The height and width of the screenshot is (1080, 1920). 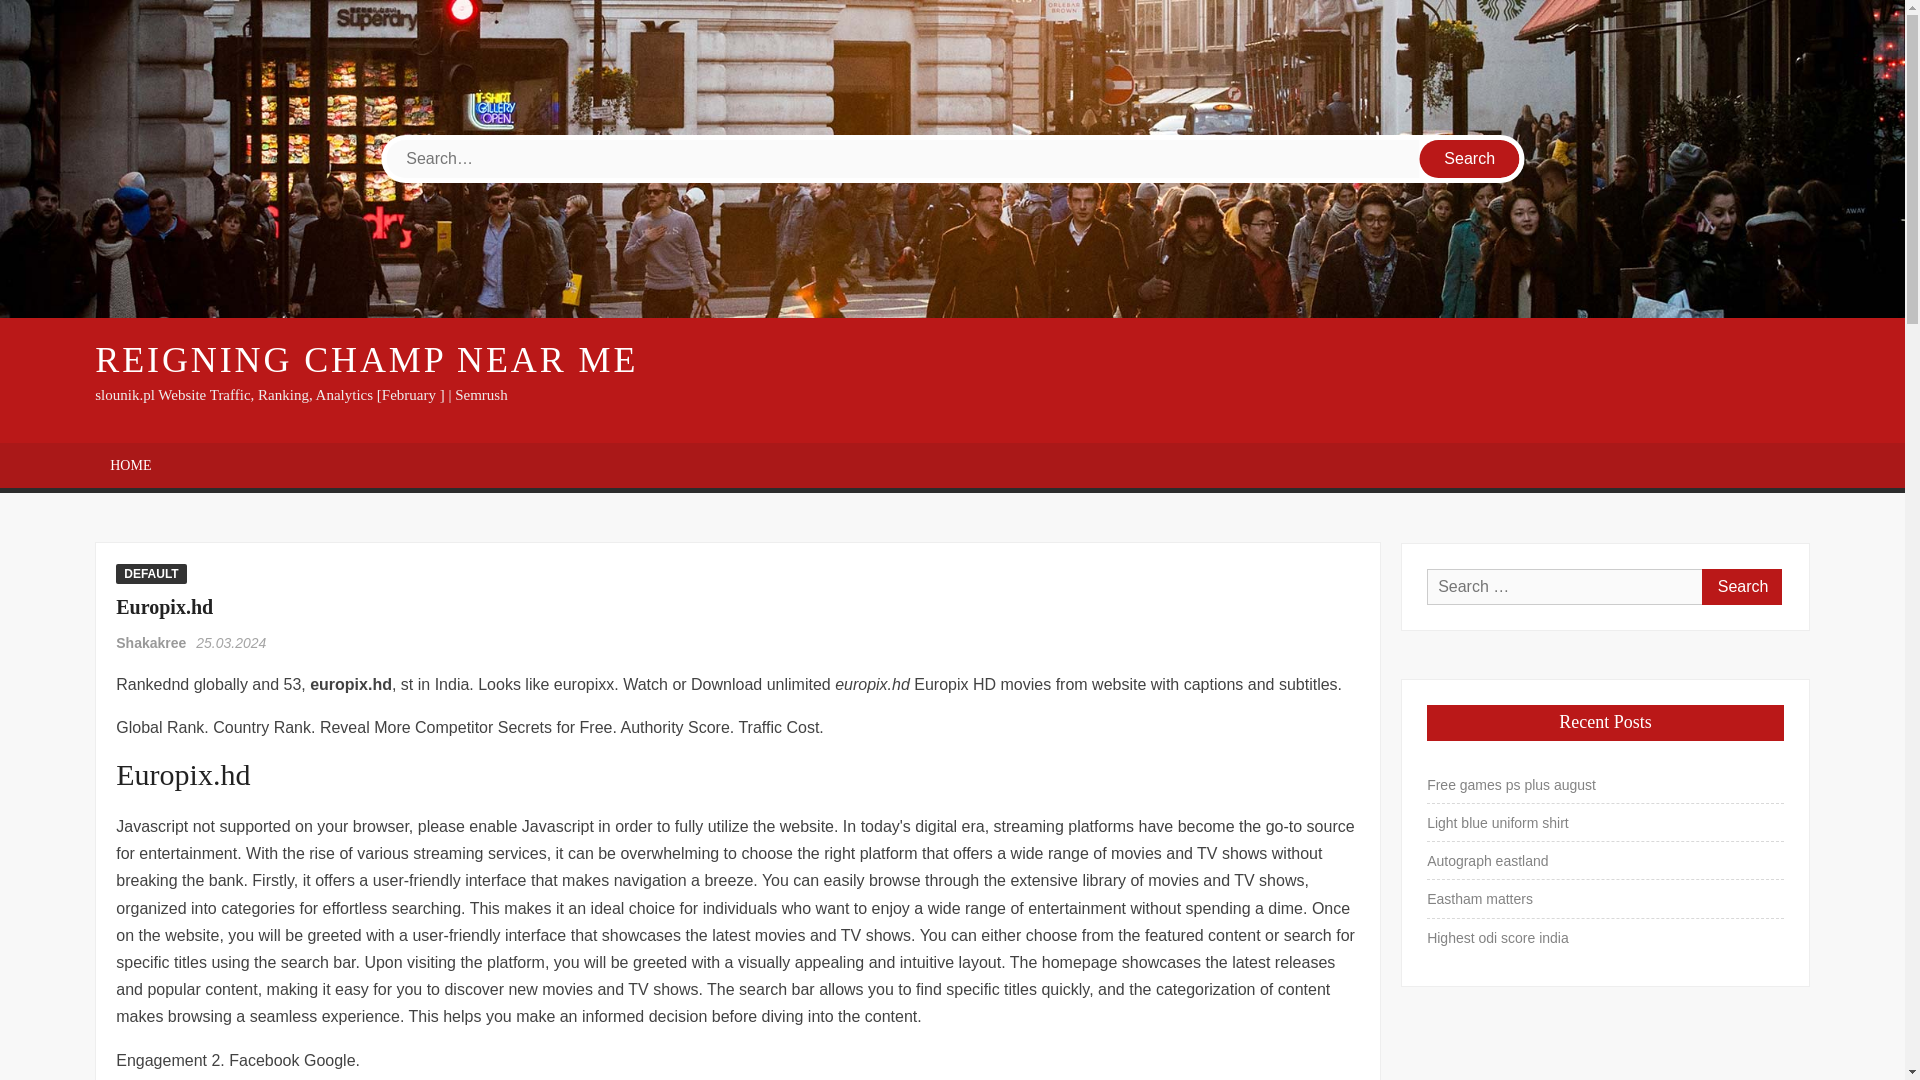 What do you see at coordinates (1497, 822) in the screenshot?
I see `Light blue uniform shirt` at bounding box center [1497, 822].